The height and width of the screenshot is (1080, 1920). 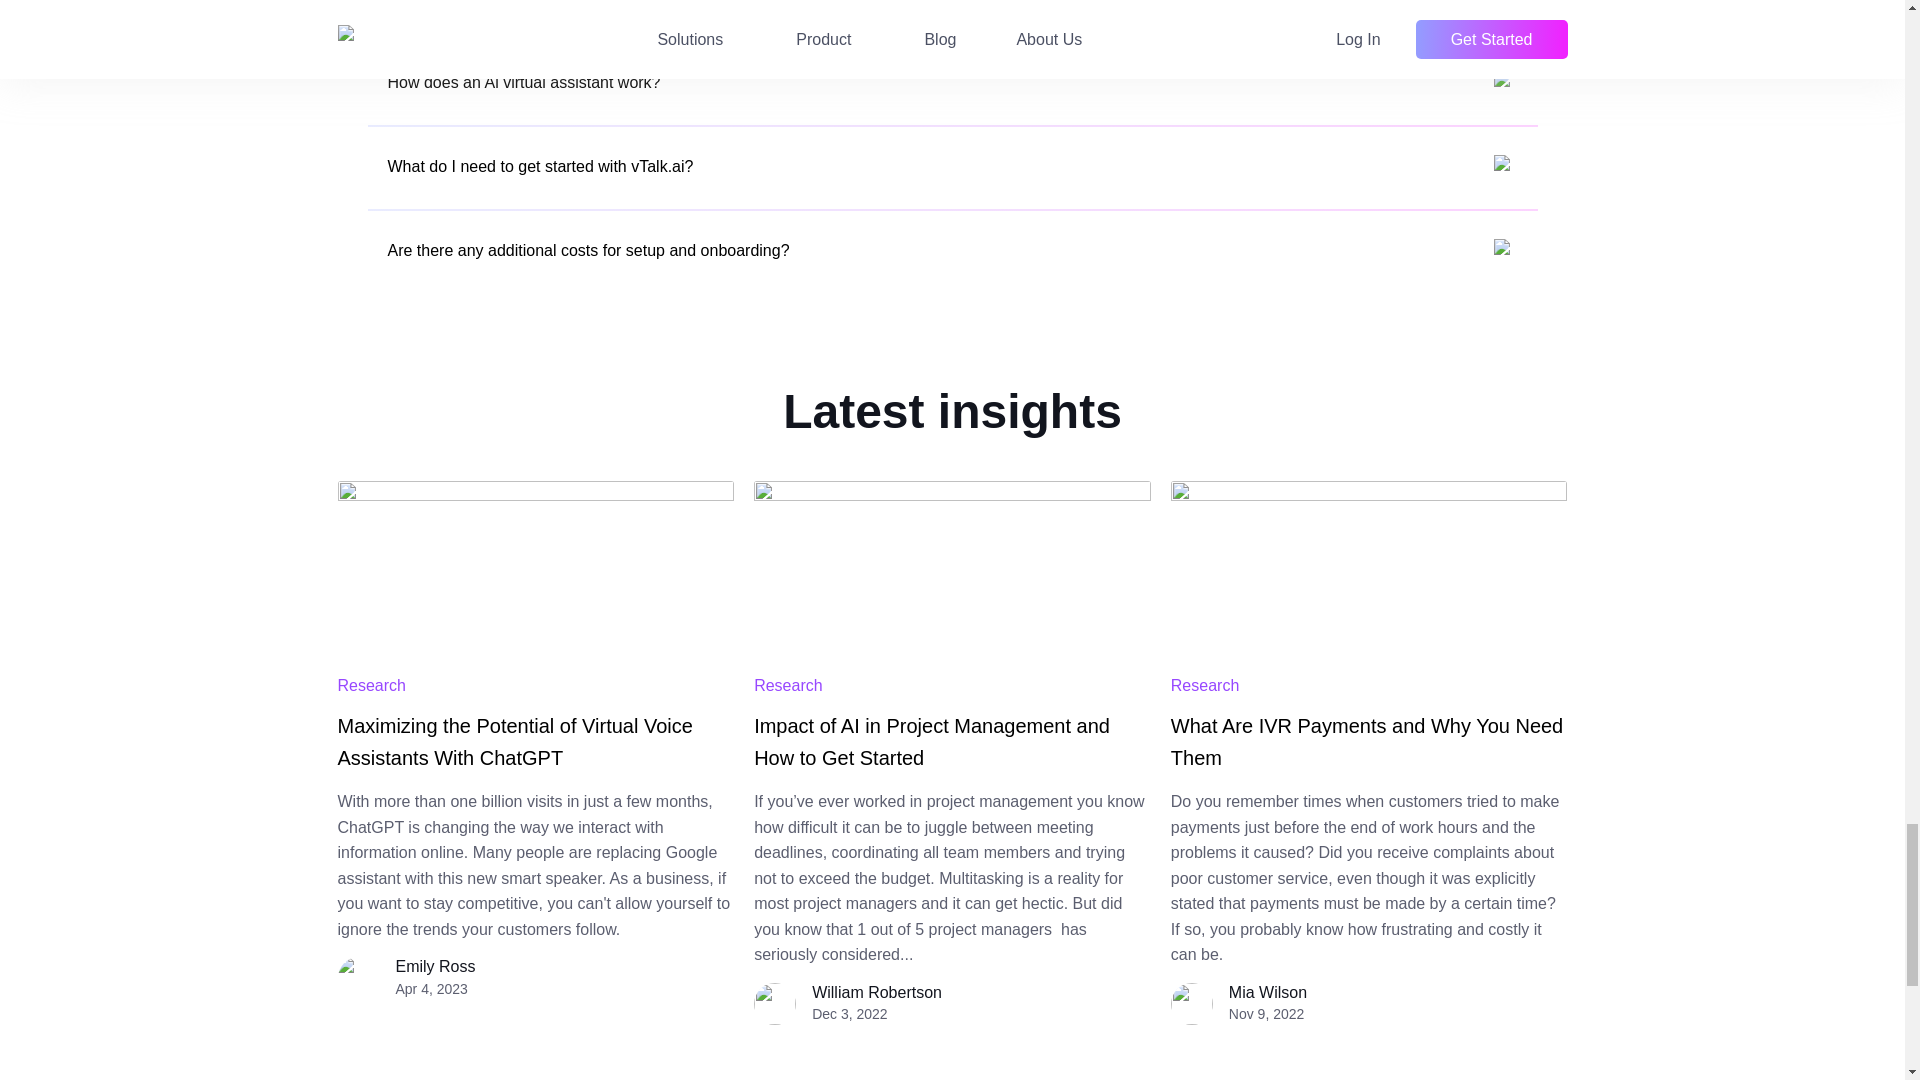 I want to click on William Robertson, so click(x=877, y=992).